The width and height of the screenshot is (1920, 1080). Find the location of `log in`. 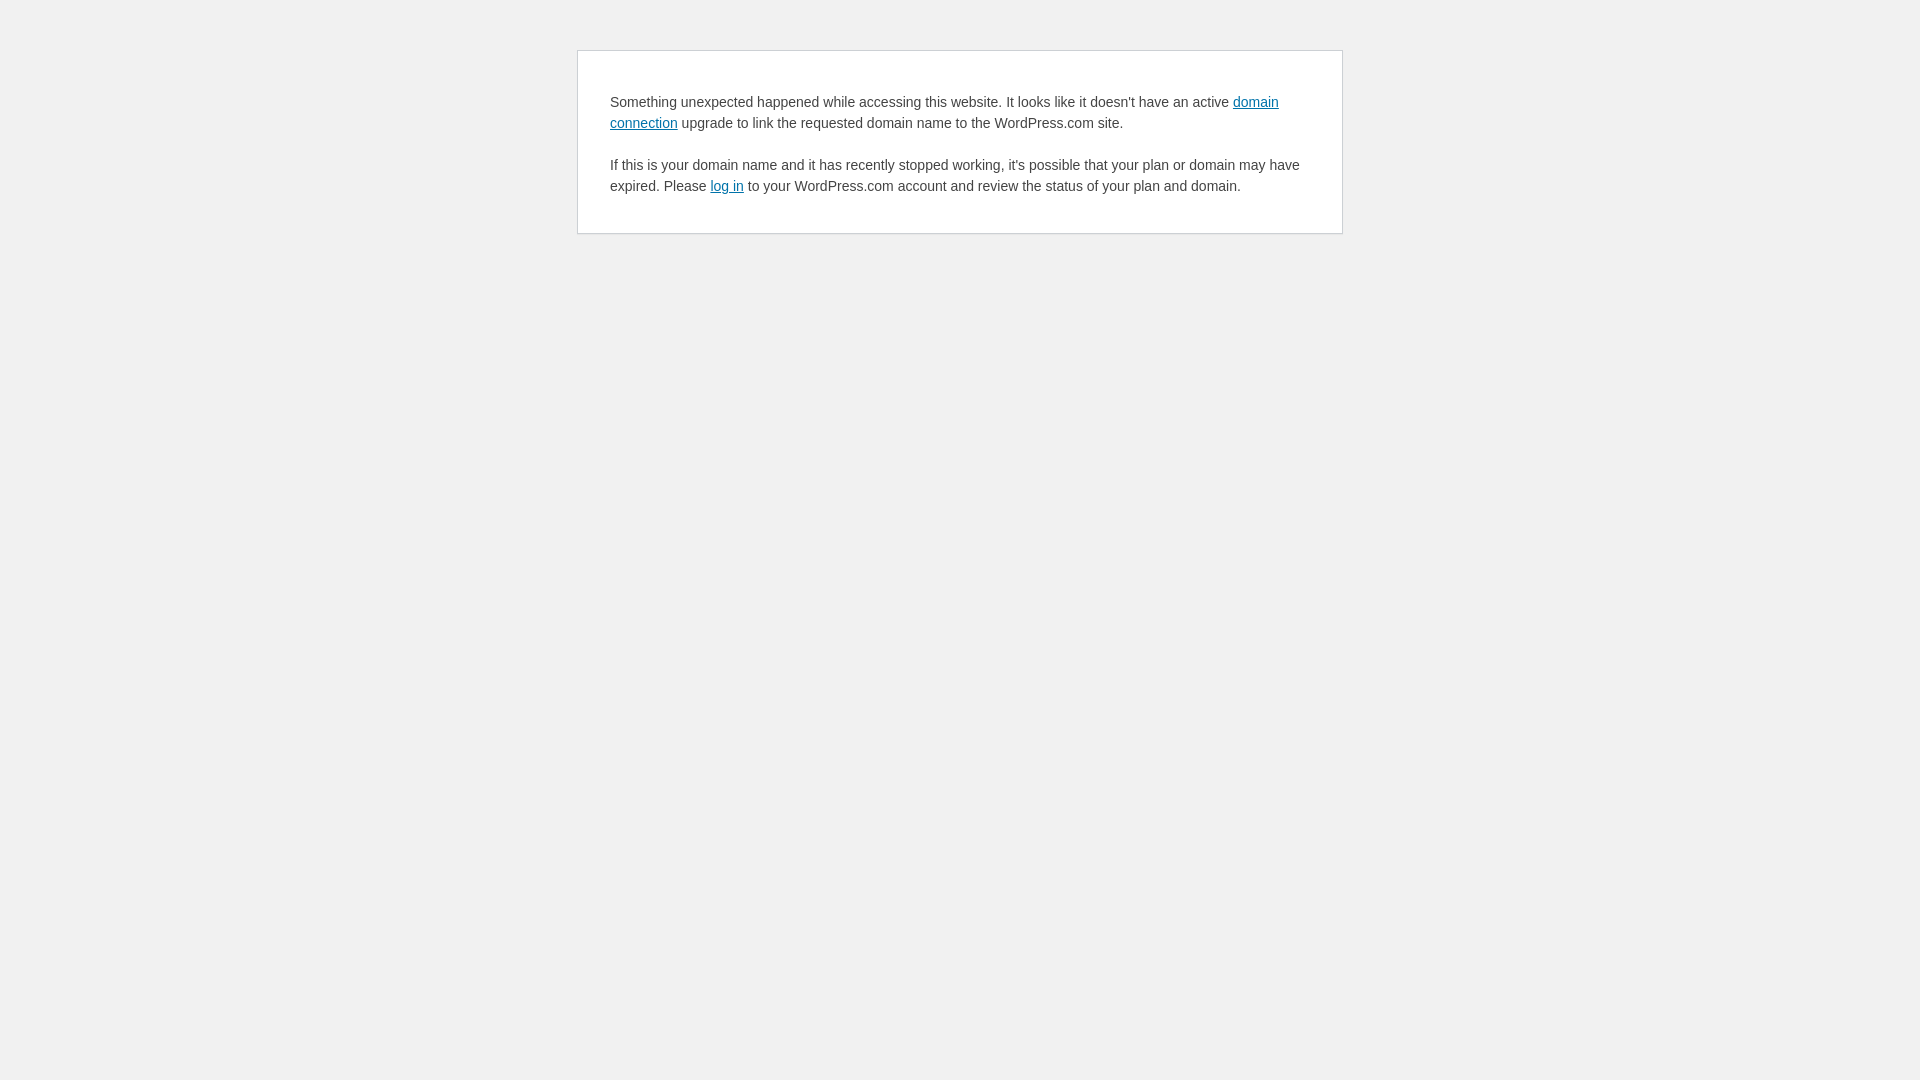

log in is located at coordinates (726, 186).